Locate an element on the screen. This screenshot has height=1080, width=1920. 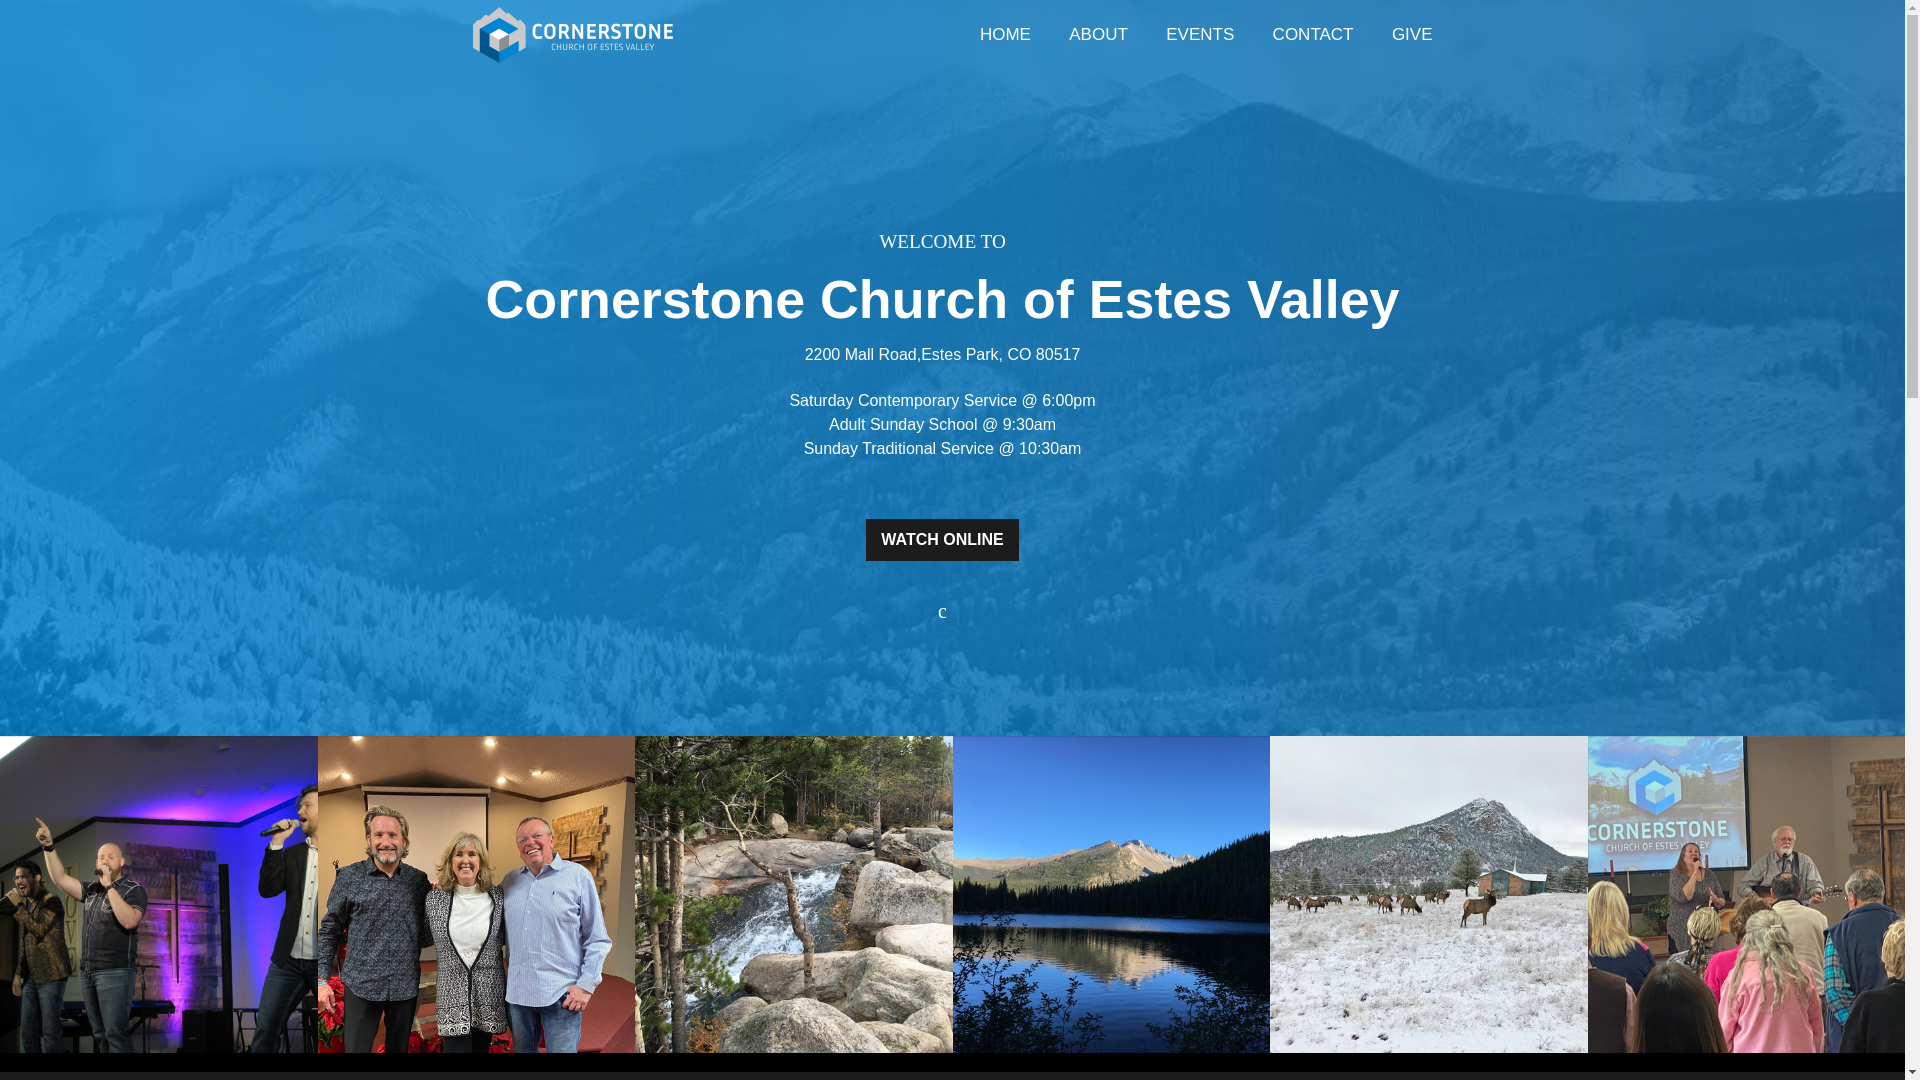
Img 1248 is located at coordinates (159, 894).